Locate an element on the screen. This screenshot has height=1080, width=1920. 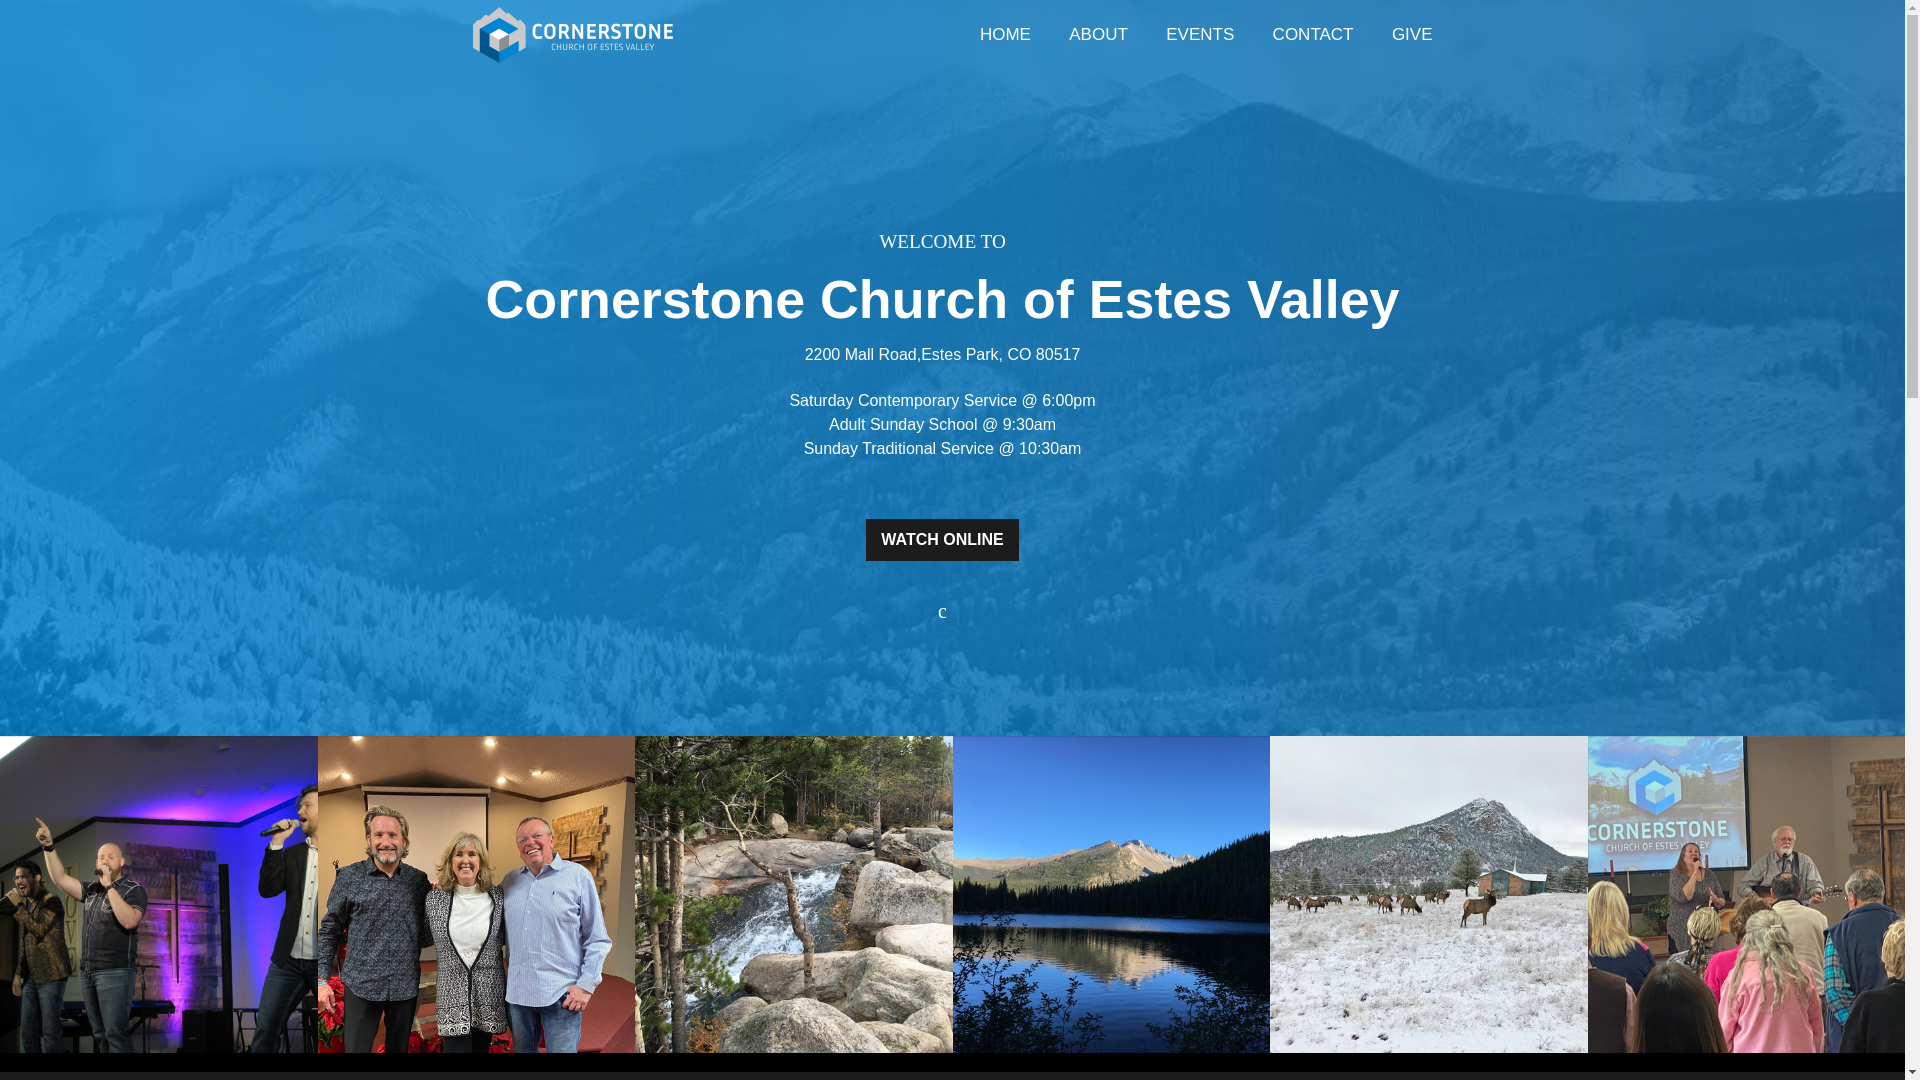
Img 1248 is located at coordinates (159, 894).